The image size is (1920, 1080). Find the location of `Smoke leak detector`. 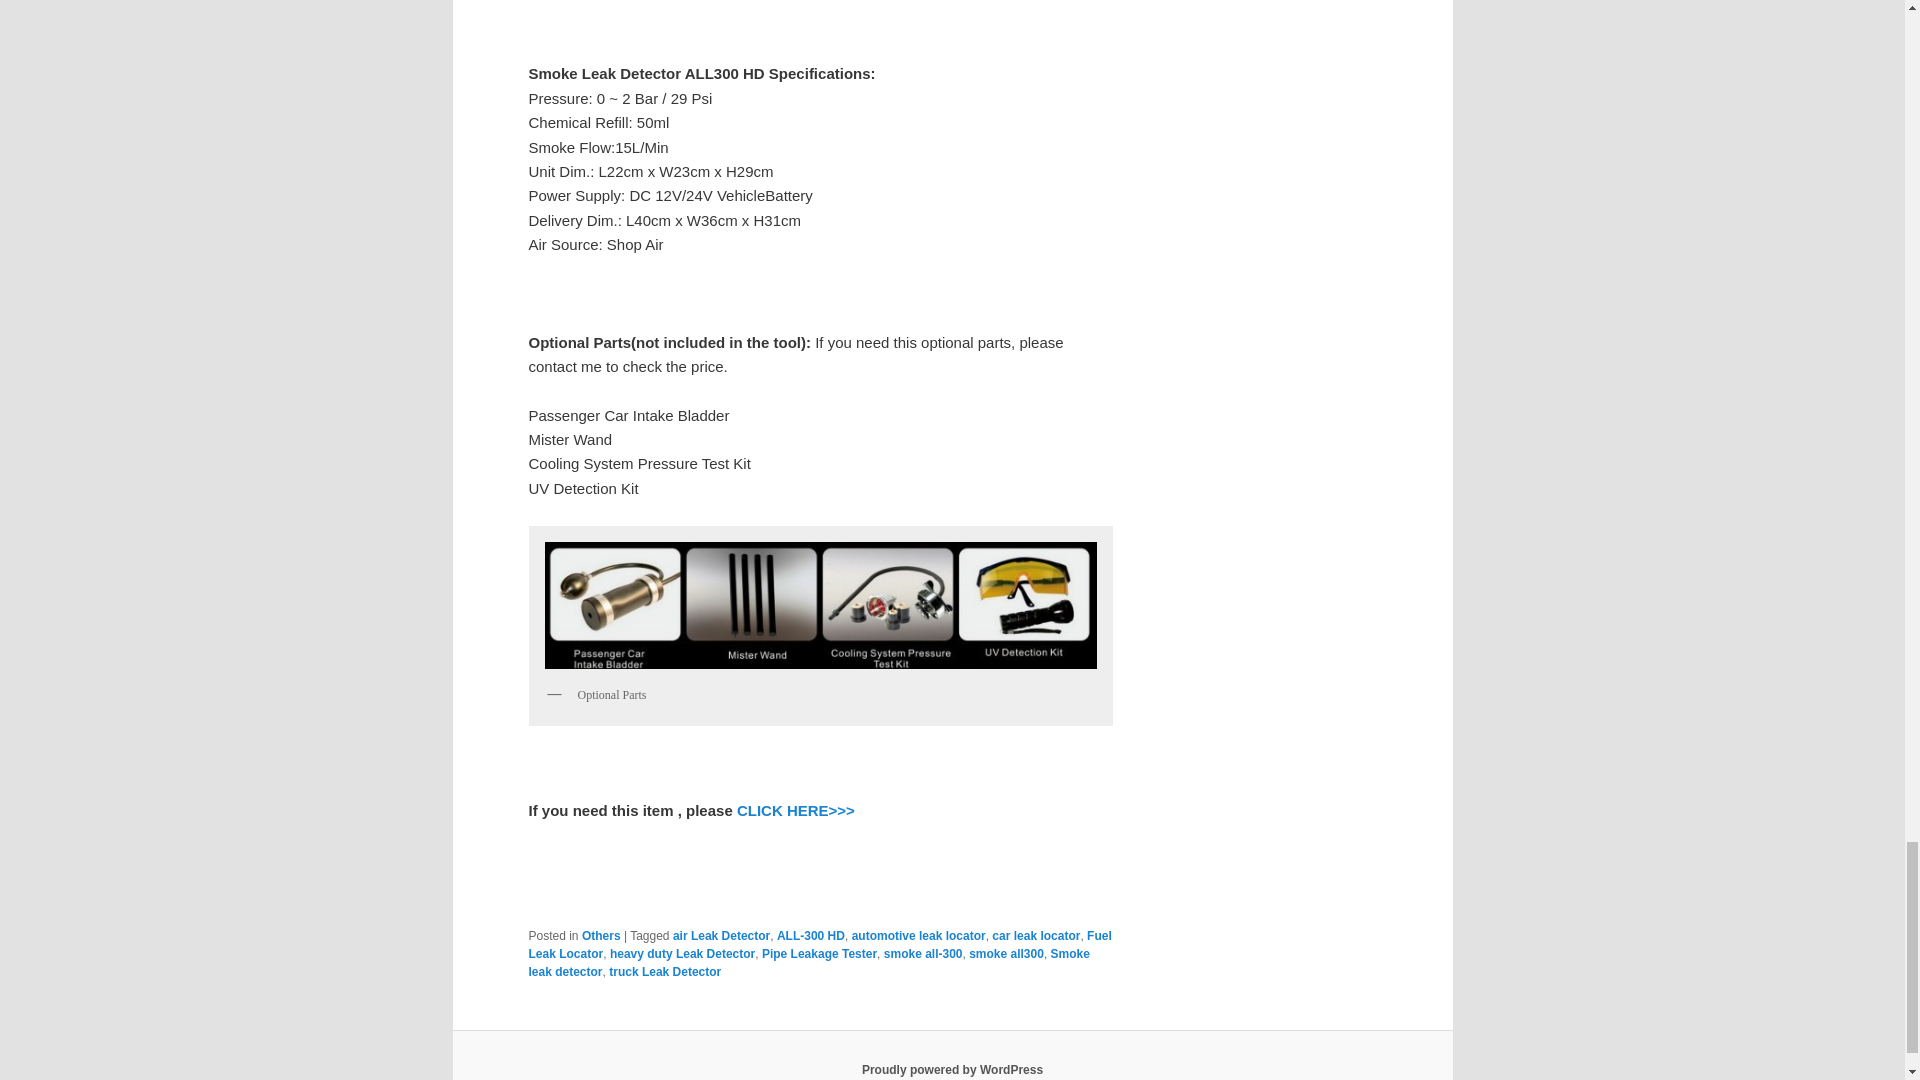

Smoke leak detector is located at coordinates (808, 962).